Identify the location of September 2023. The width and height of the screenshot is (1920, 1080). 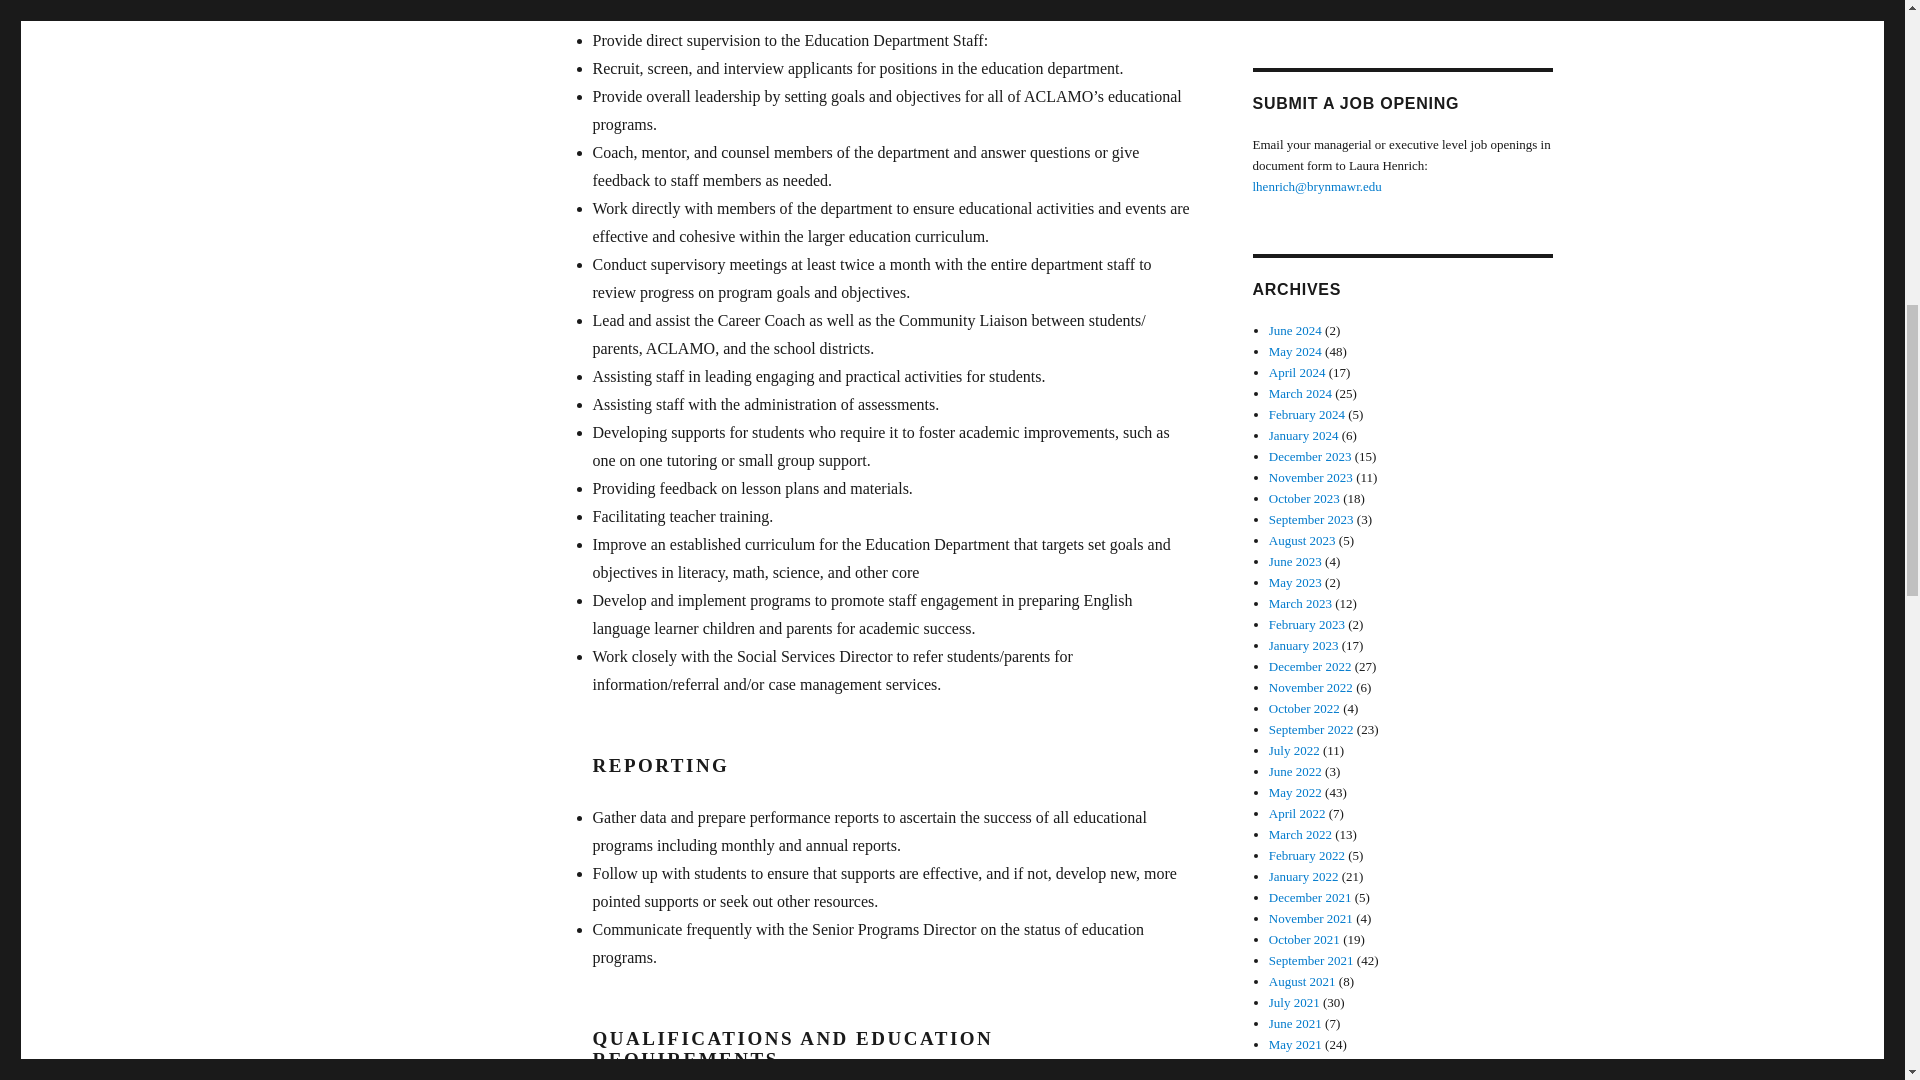
(1311, 519).